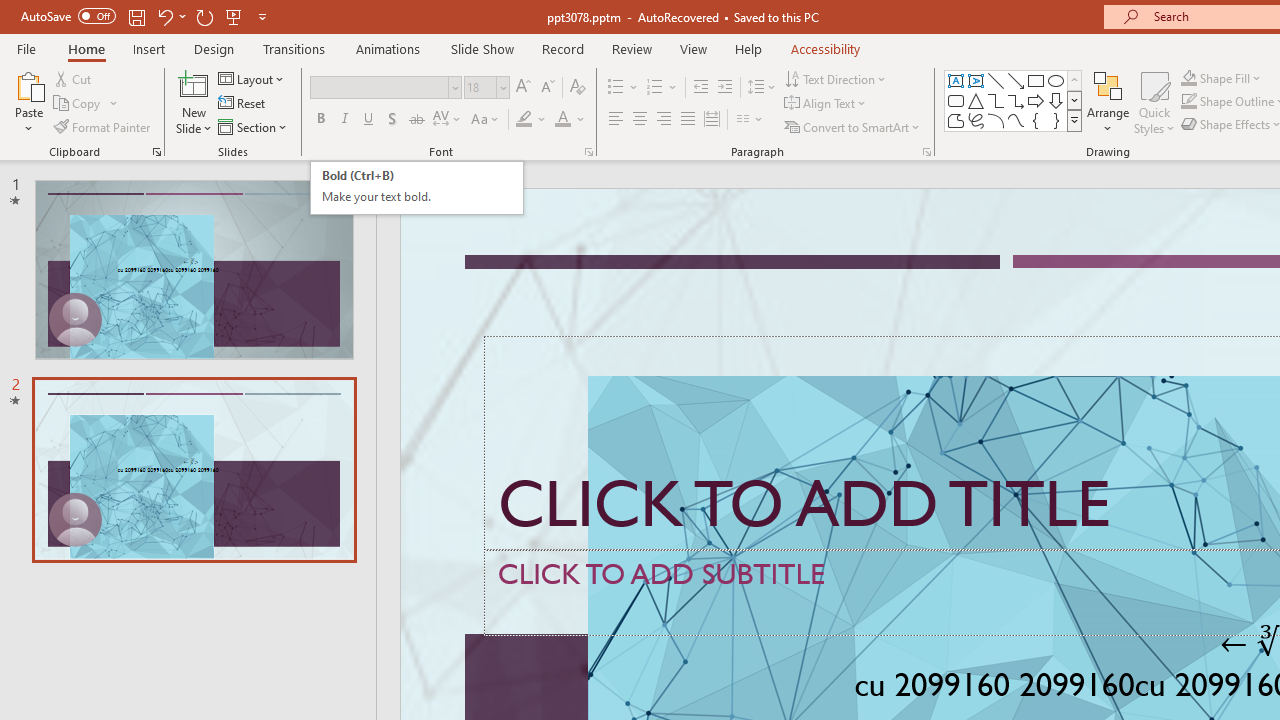 This screenshot has width=1280, height=720. Describe the element at coordinates (976, 120) in the screenshot. I see `Freeform: Scribble` at that location.